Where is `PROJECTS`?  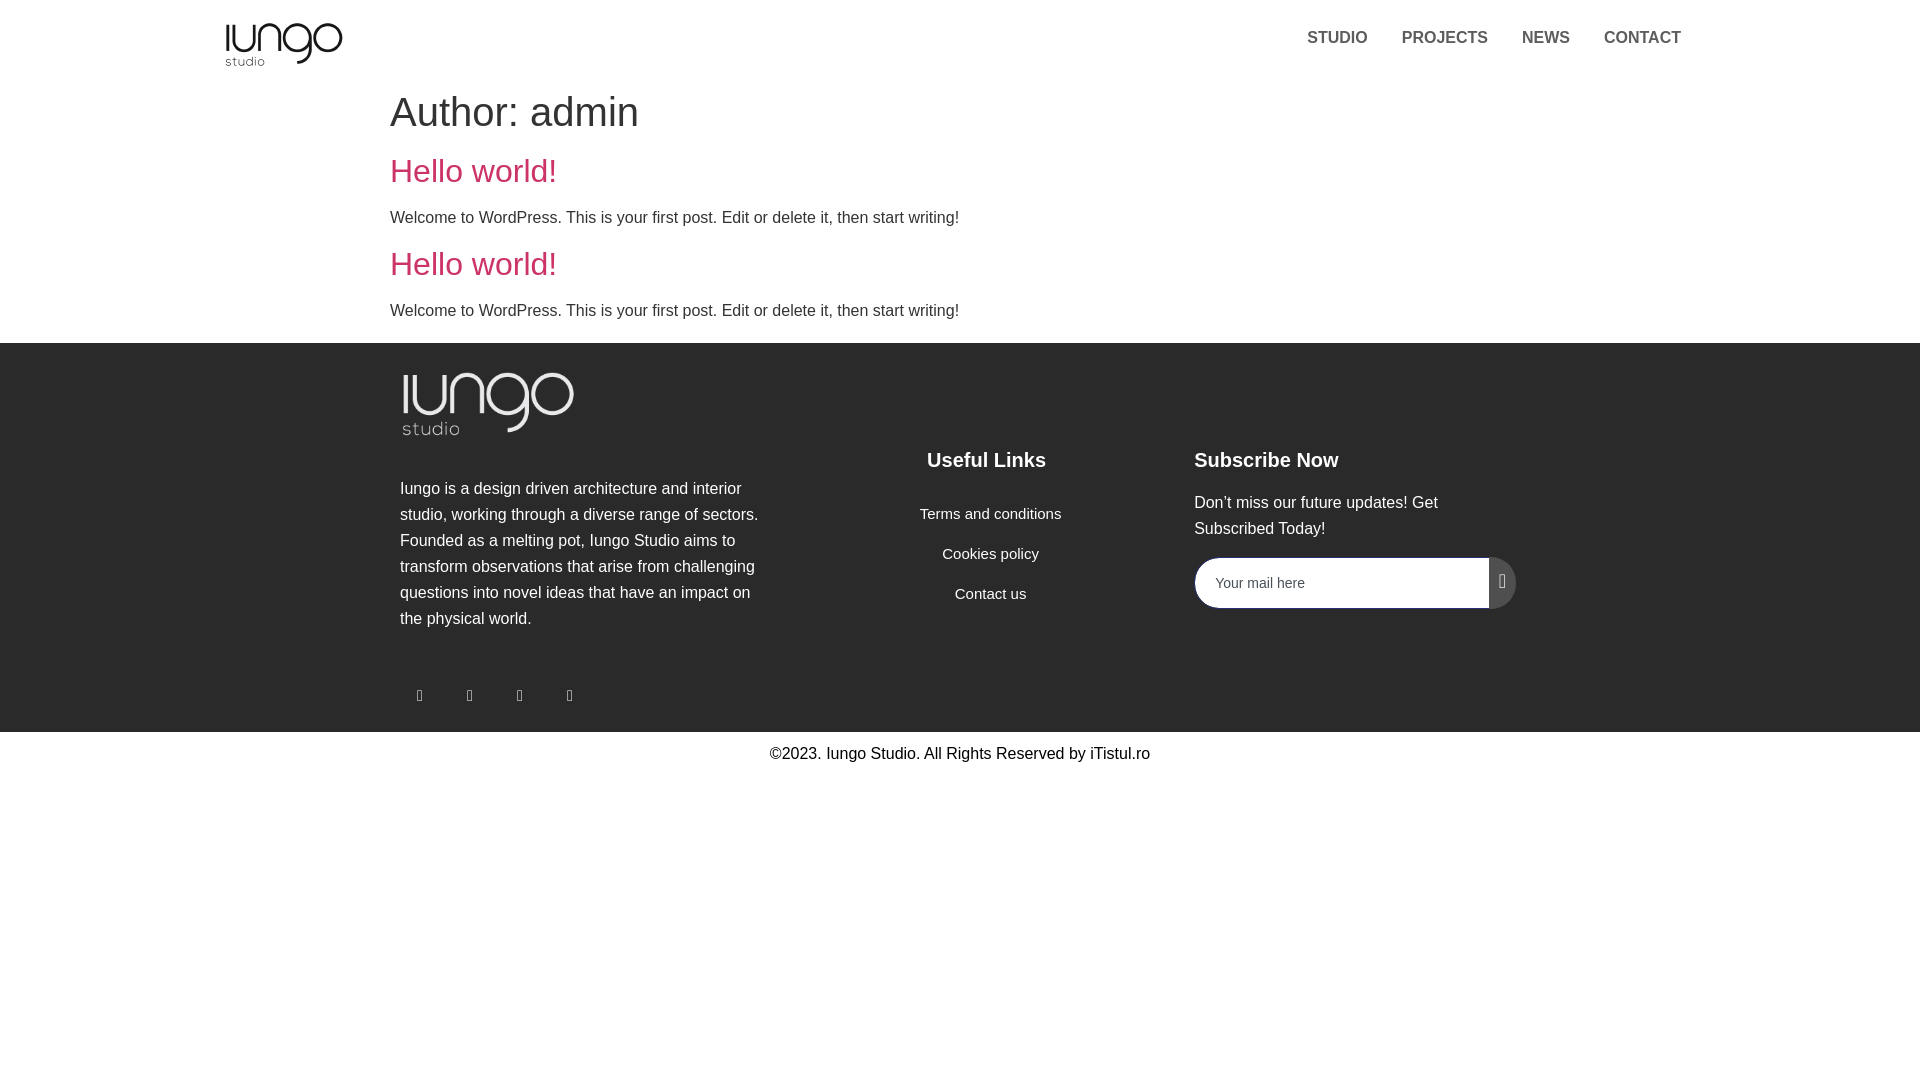
PROJECTS is located at coordinates (1445, 38).